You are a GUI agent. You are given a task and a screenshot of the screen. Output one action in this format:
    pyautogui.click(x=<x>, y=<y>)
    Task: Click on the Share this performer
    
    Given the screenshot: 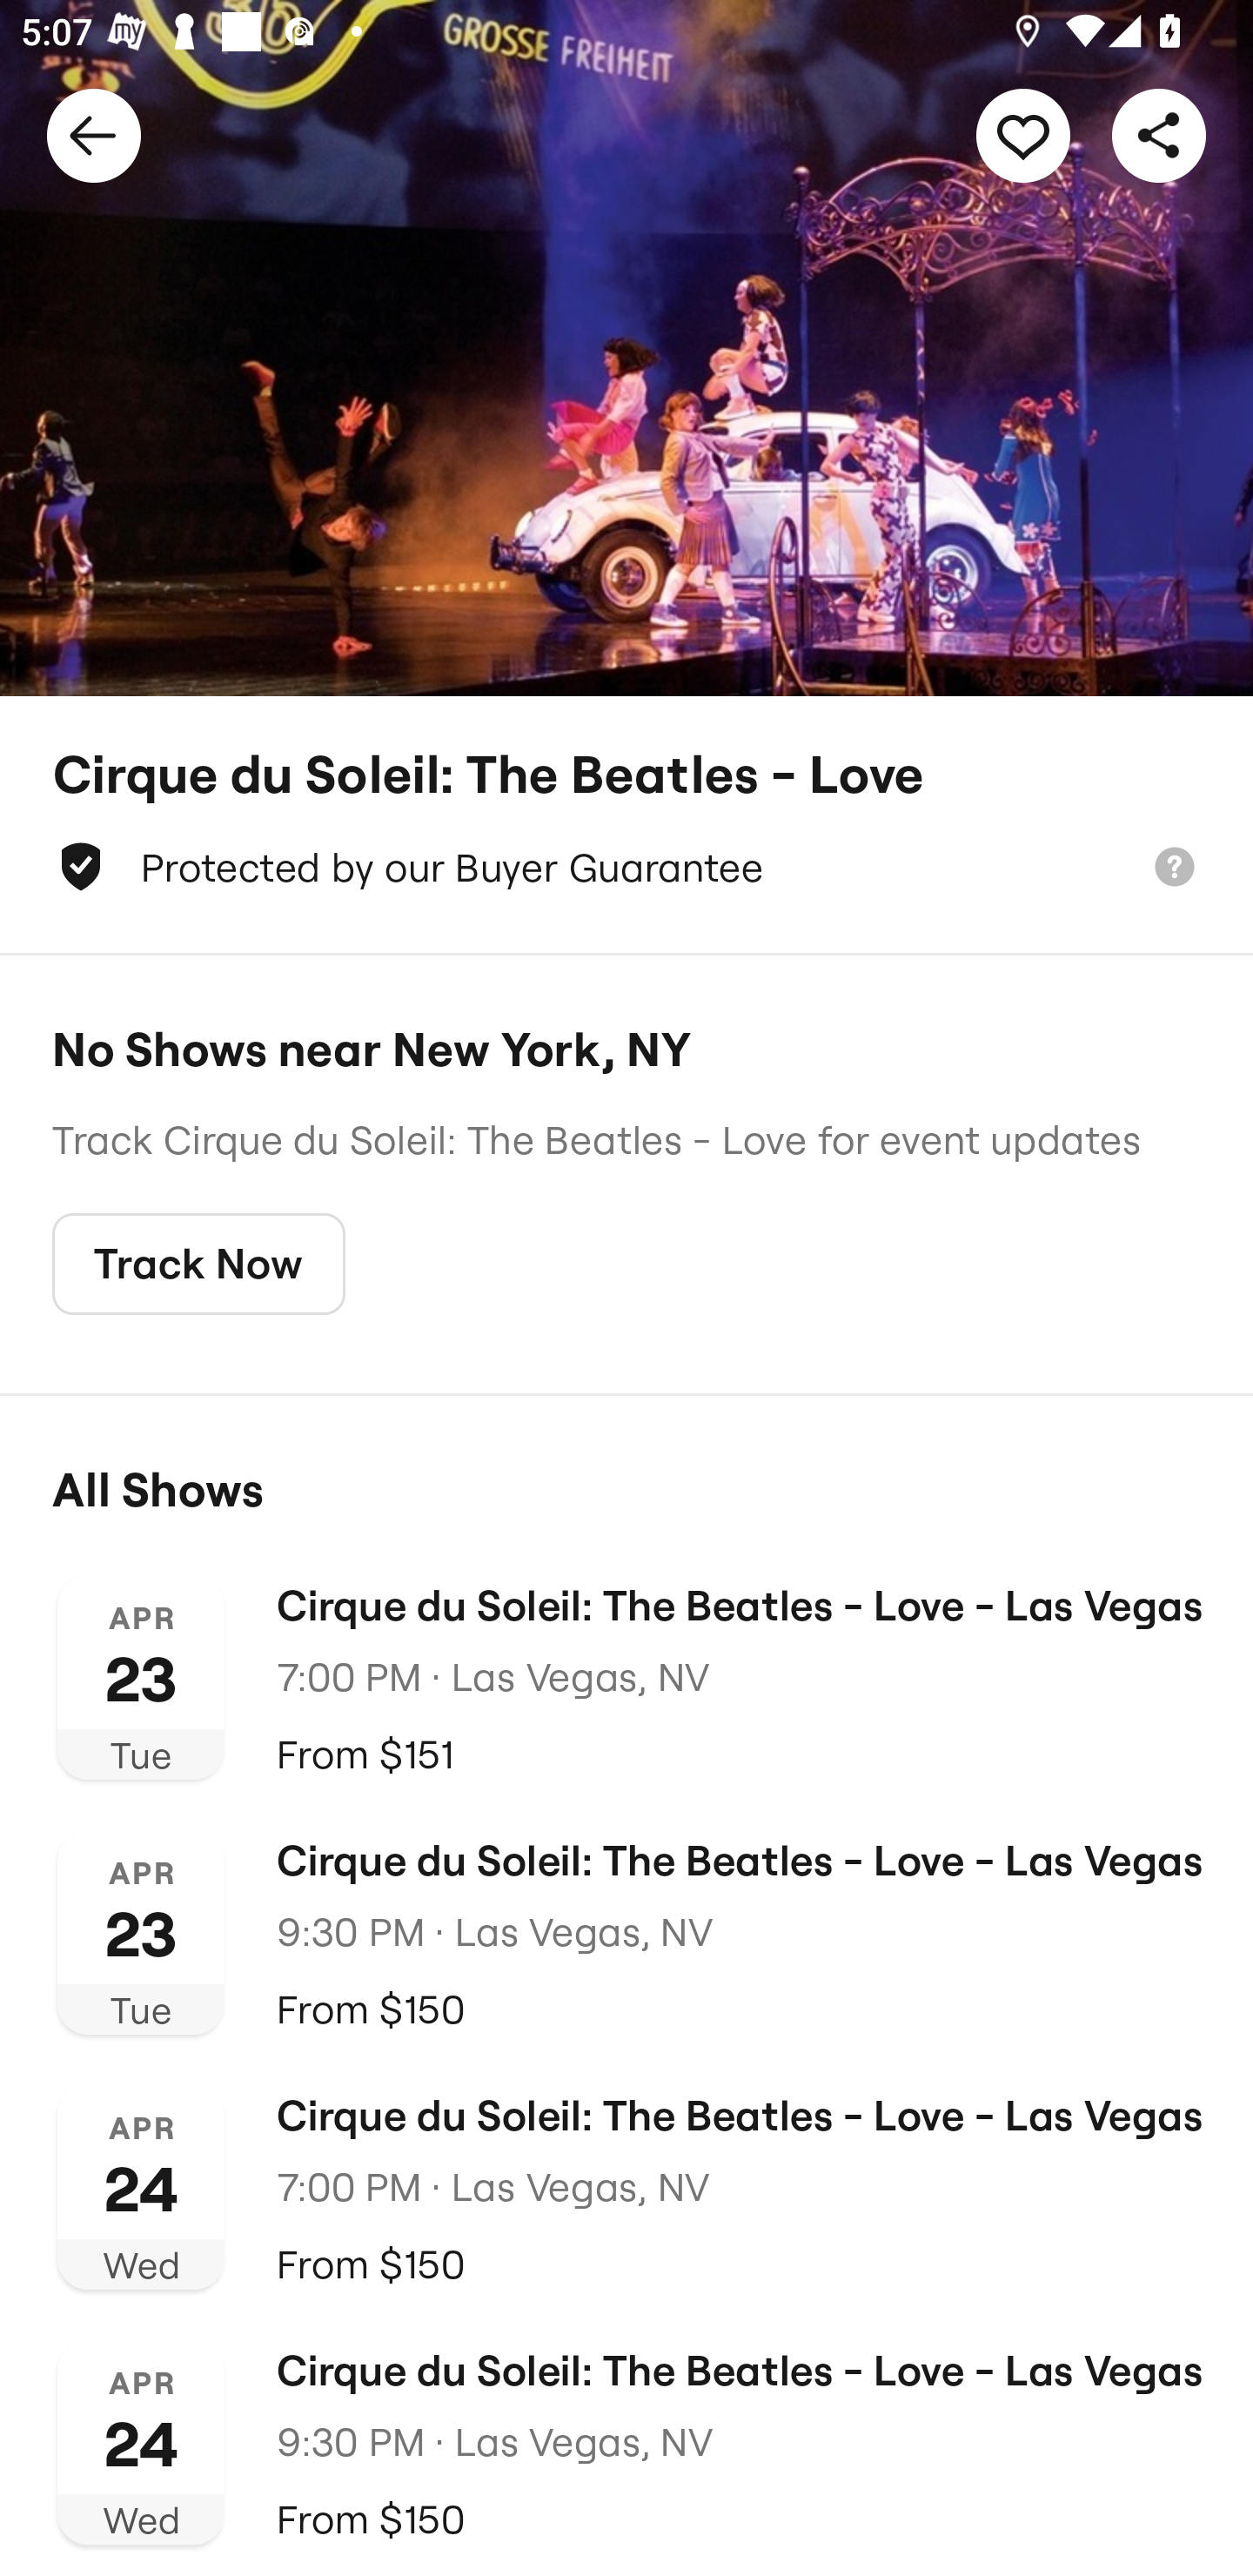 What is the action you would take?
    pyautogui.click(x=1159, y=134)
    